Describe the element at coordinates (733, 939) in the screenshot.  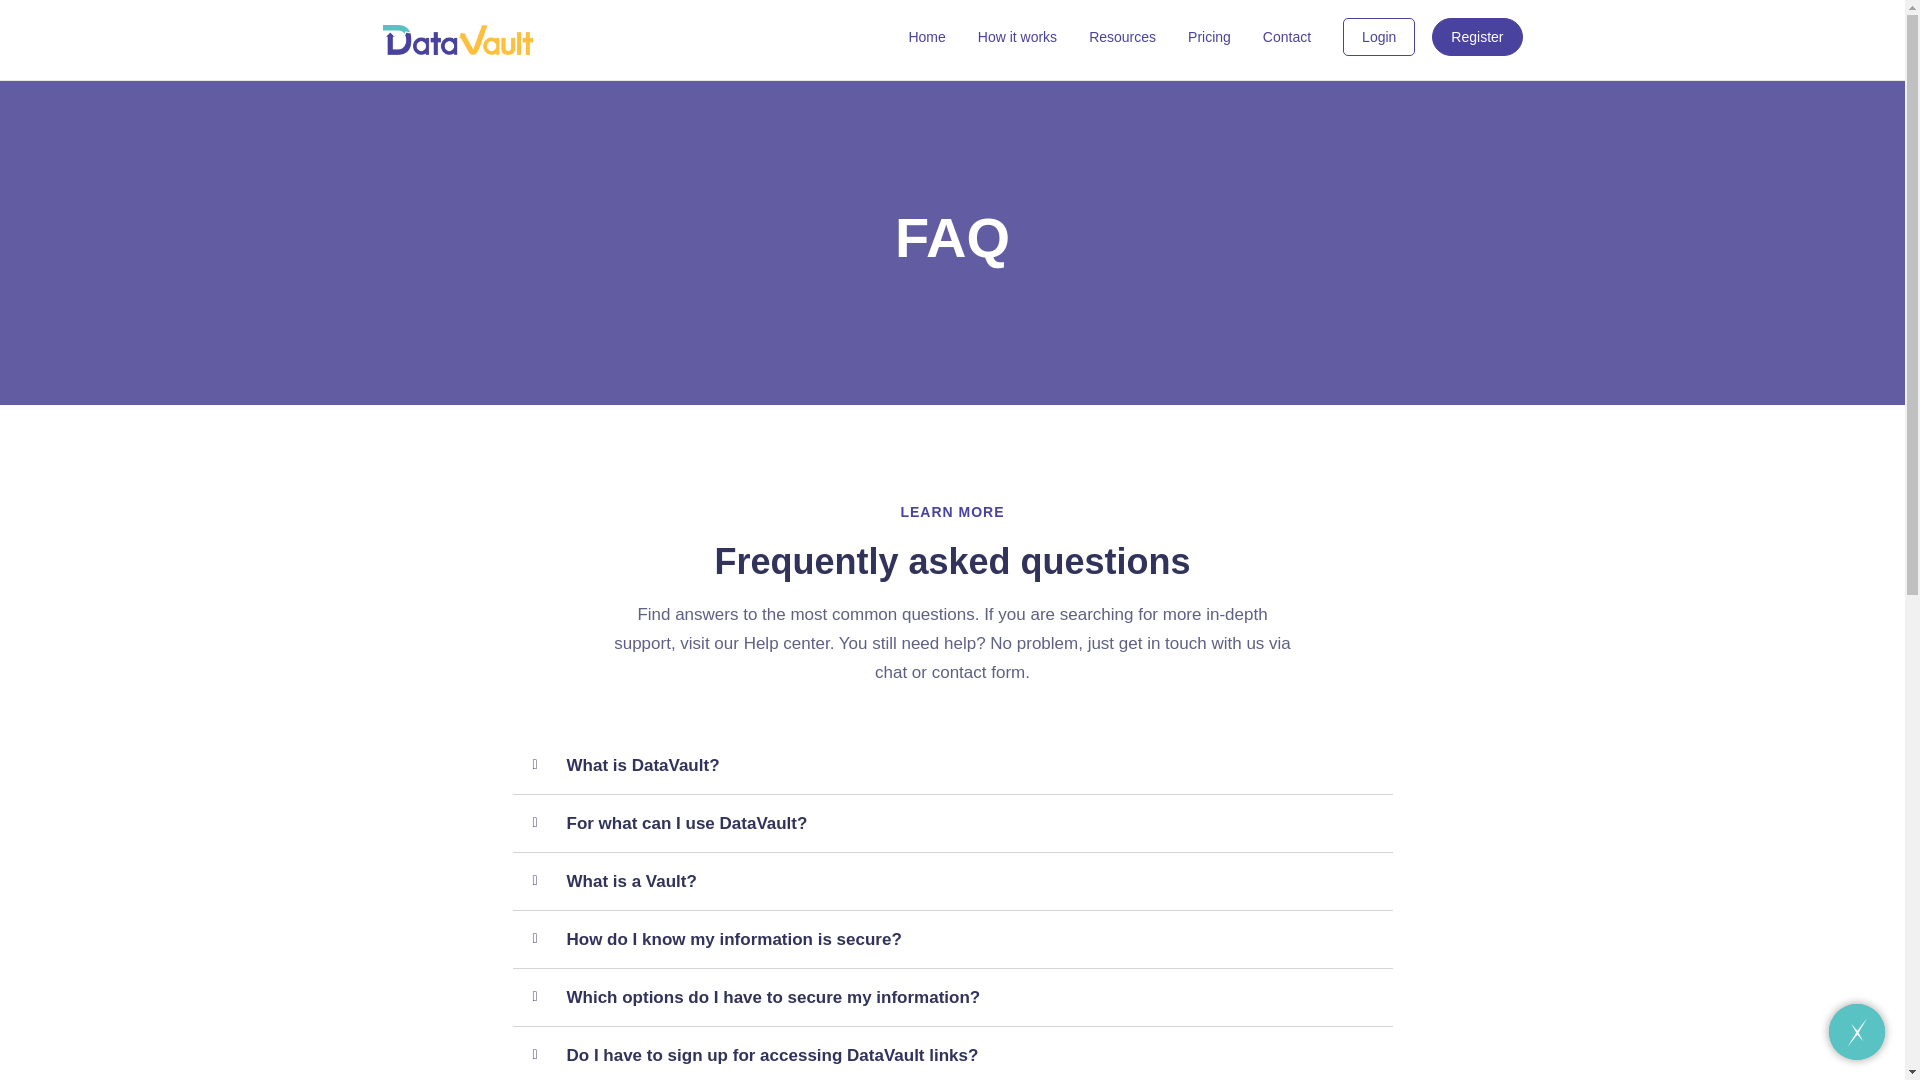
I see `How do I know my information is secure?` at that location.